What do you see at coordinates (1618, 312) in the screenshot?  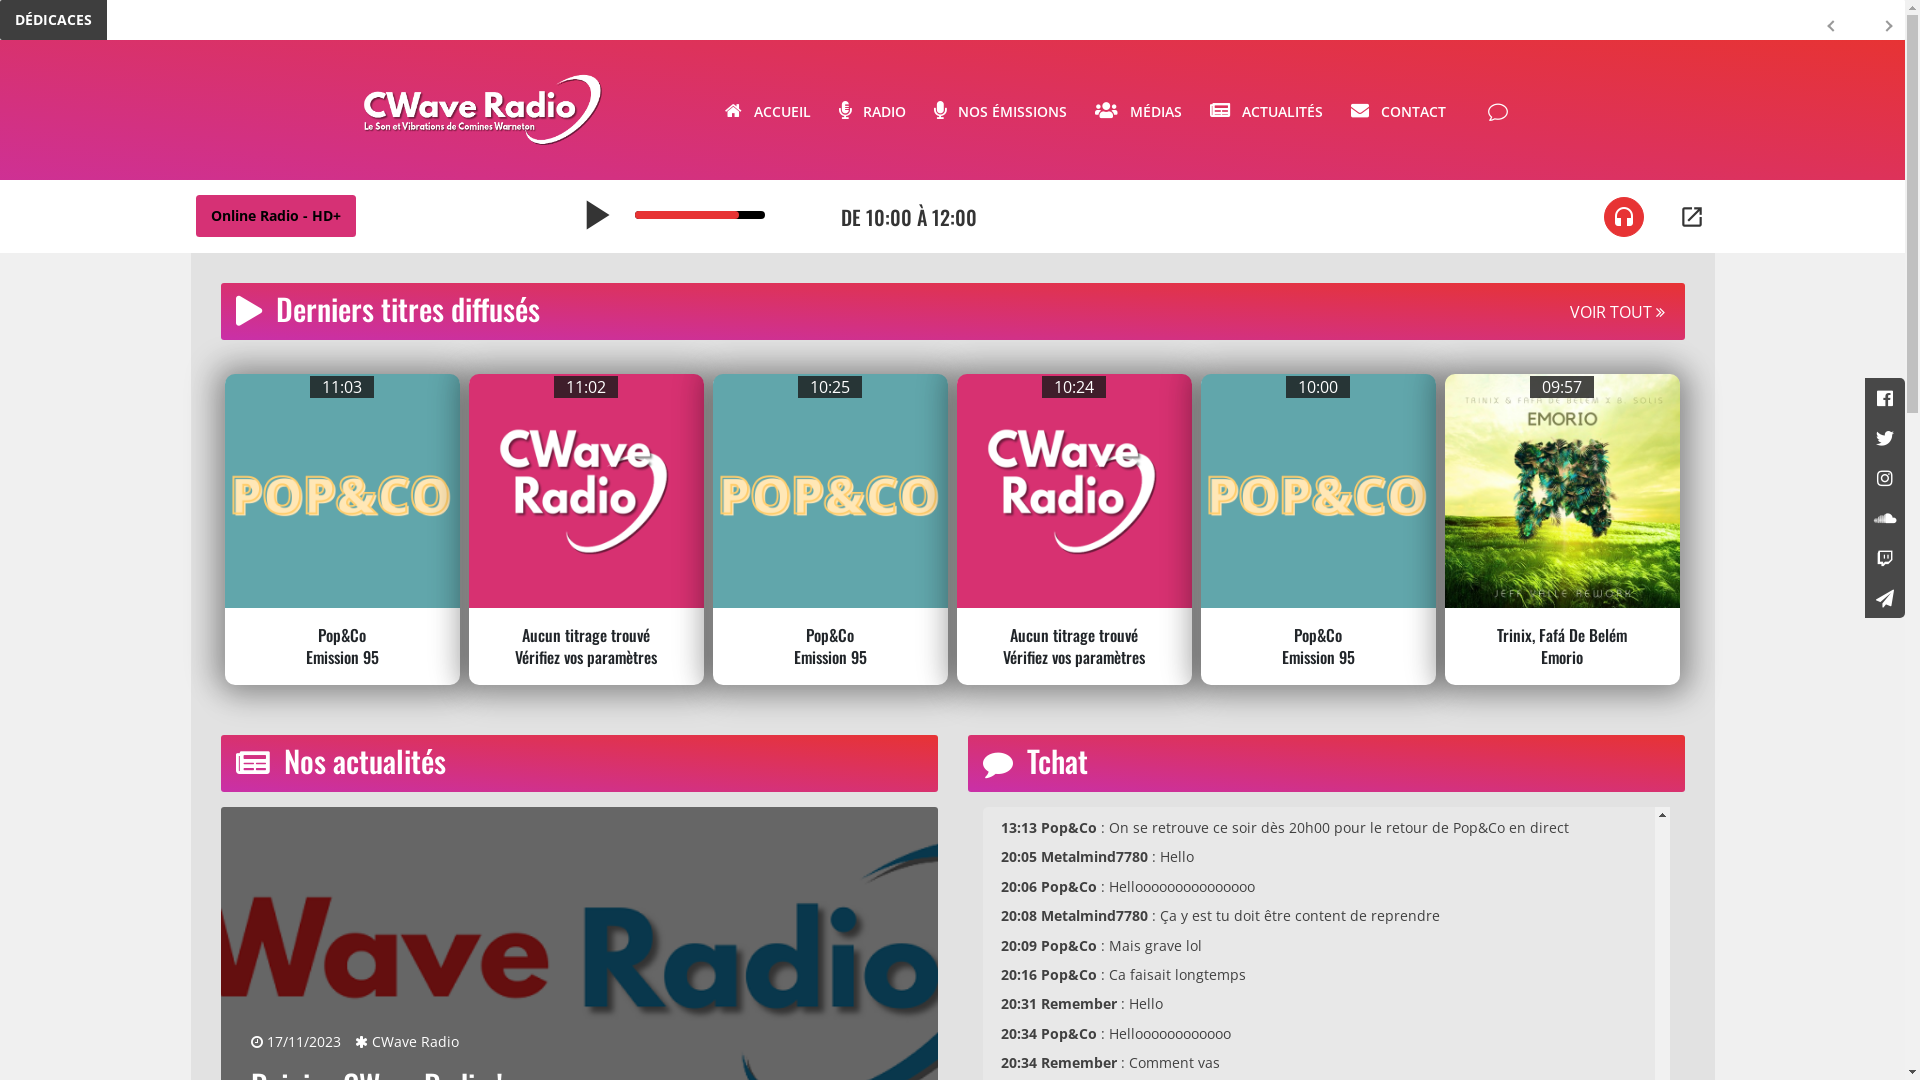 I see `VOIR TOUT` at bounding box center [1618, 312].